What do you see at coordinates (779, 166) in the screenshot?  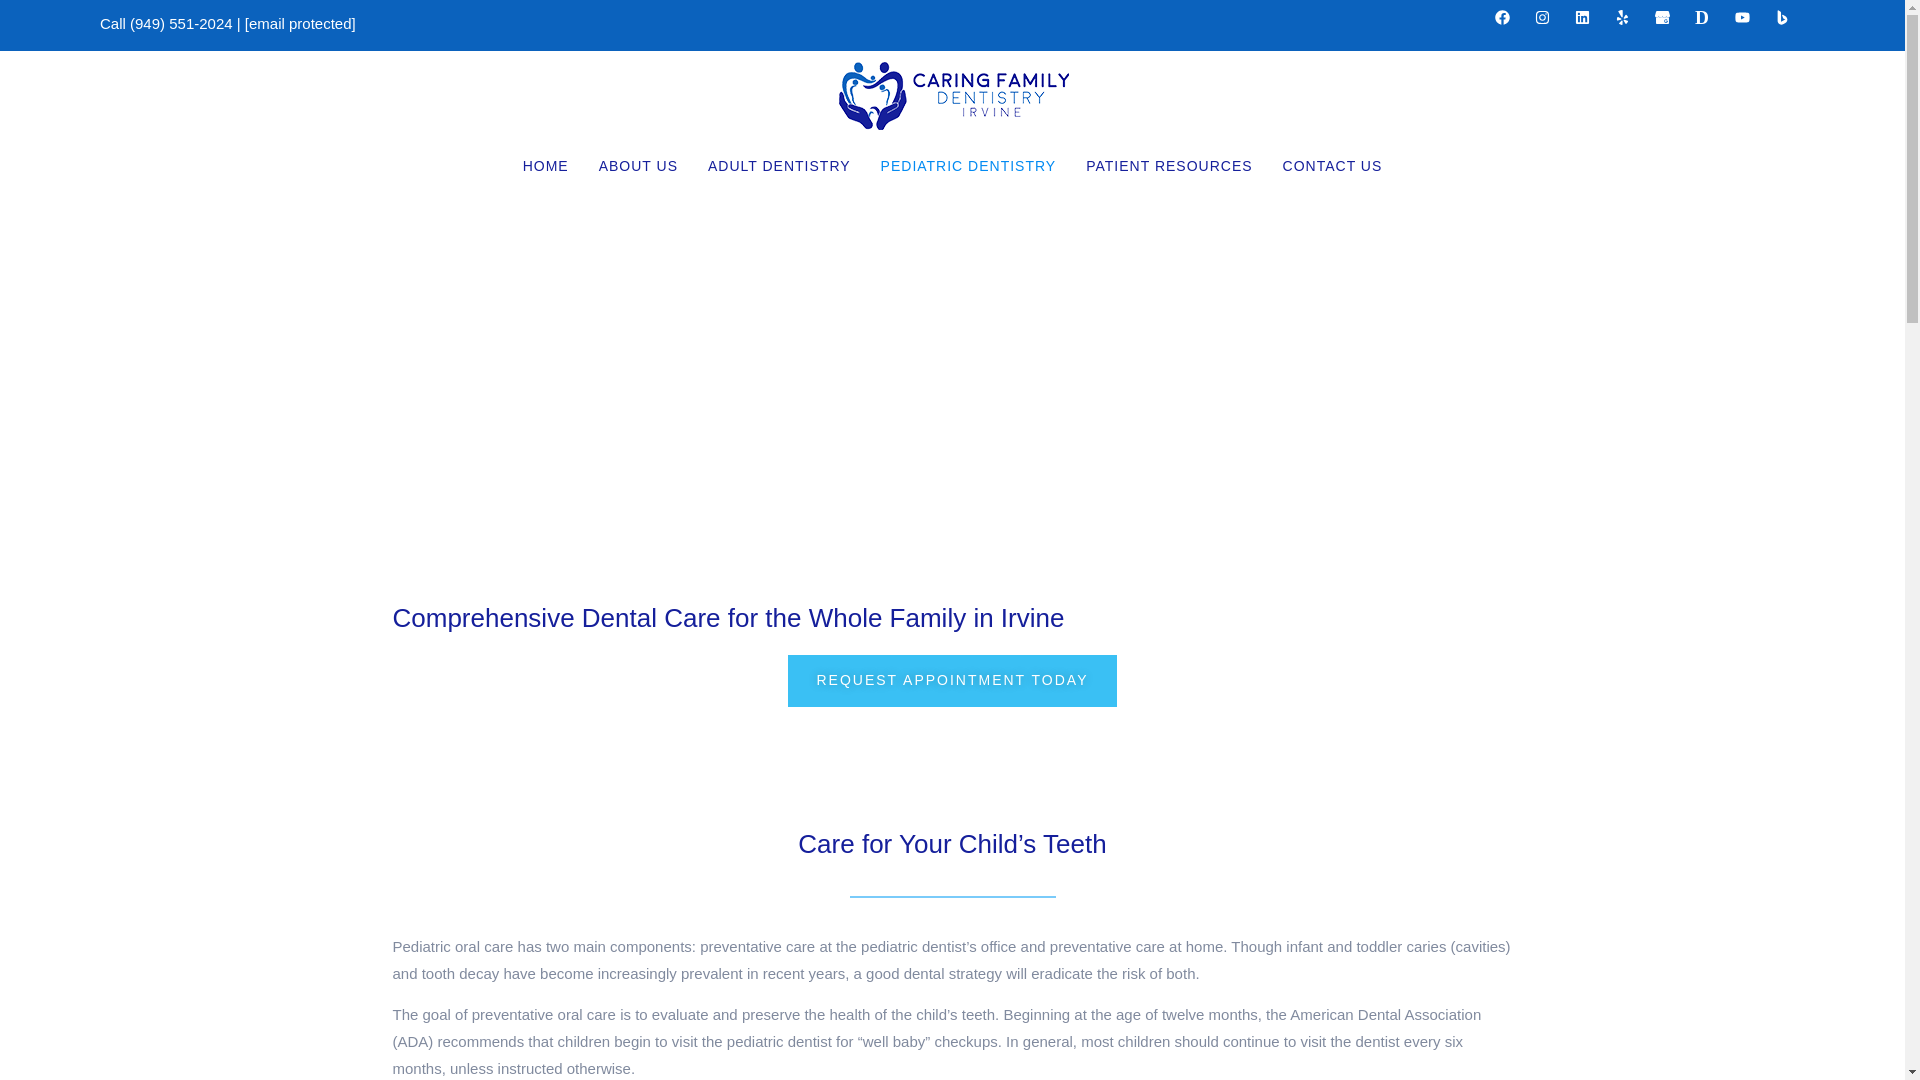 I see `ADULT DENTISTRY` at bounding box center [779, 166].